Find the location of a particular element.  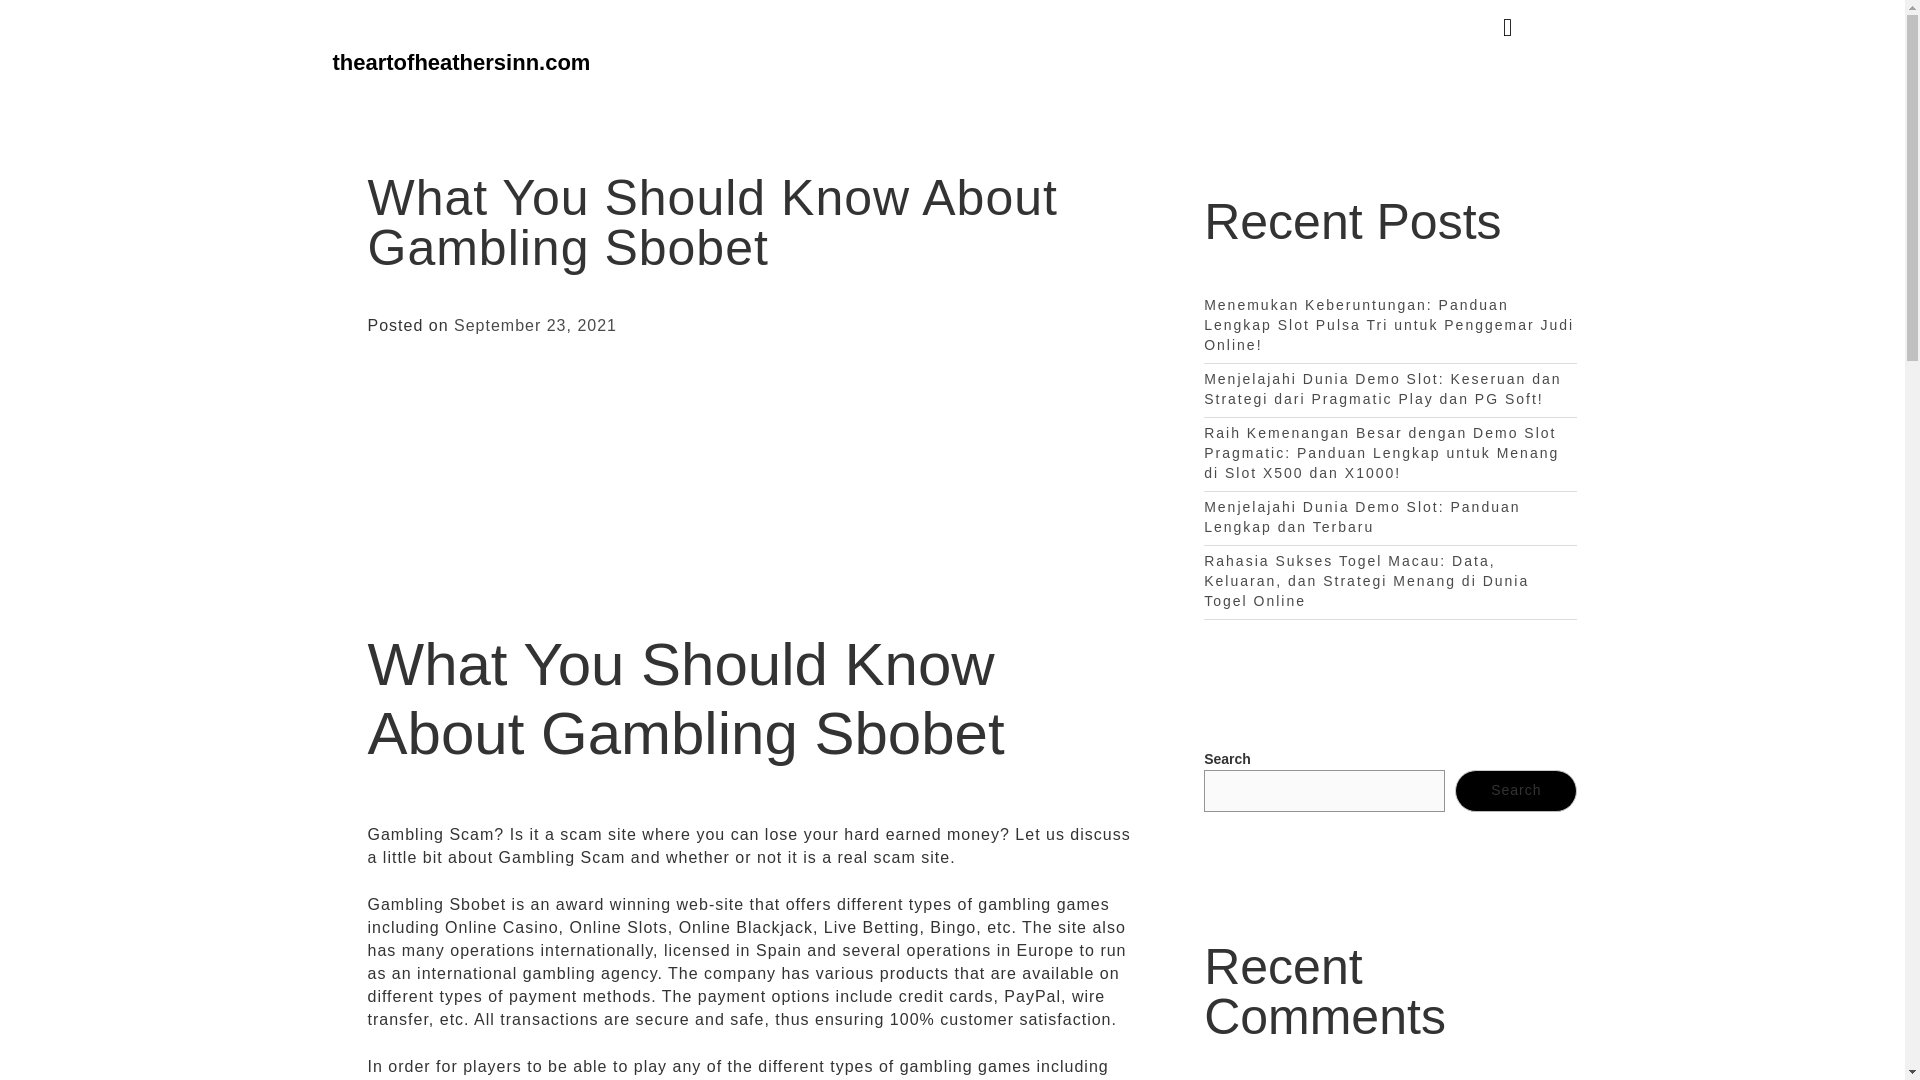

theartofheathersinn.com is located at coordinates (460, 62).